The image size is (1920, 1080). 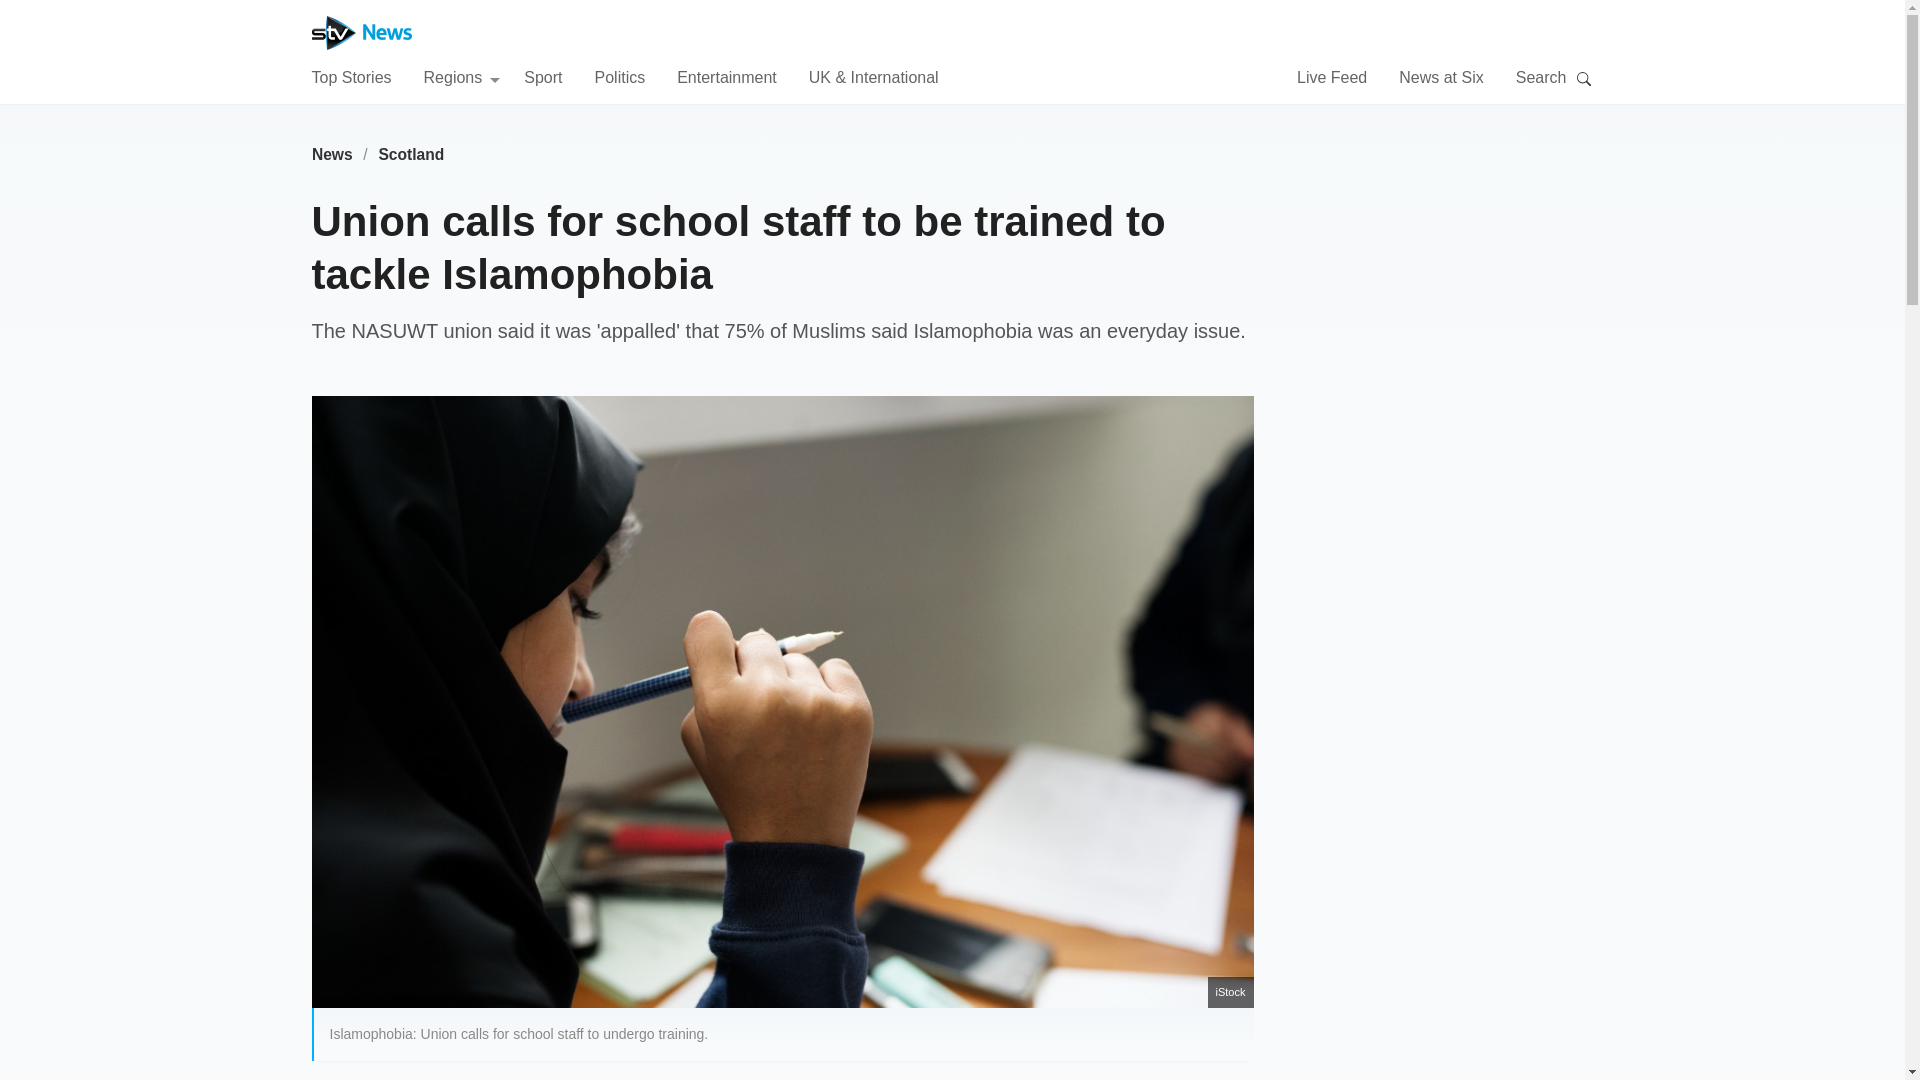 I want to click on Live Feed, so click(x=1332, y=76).